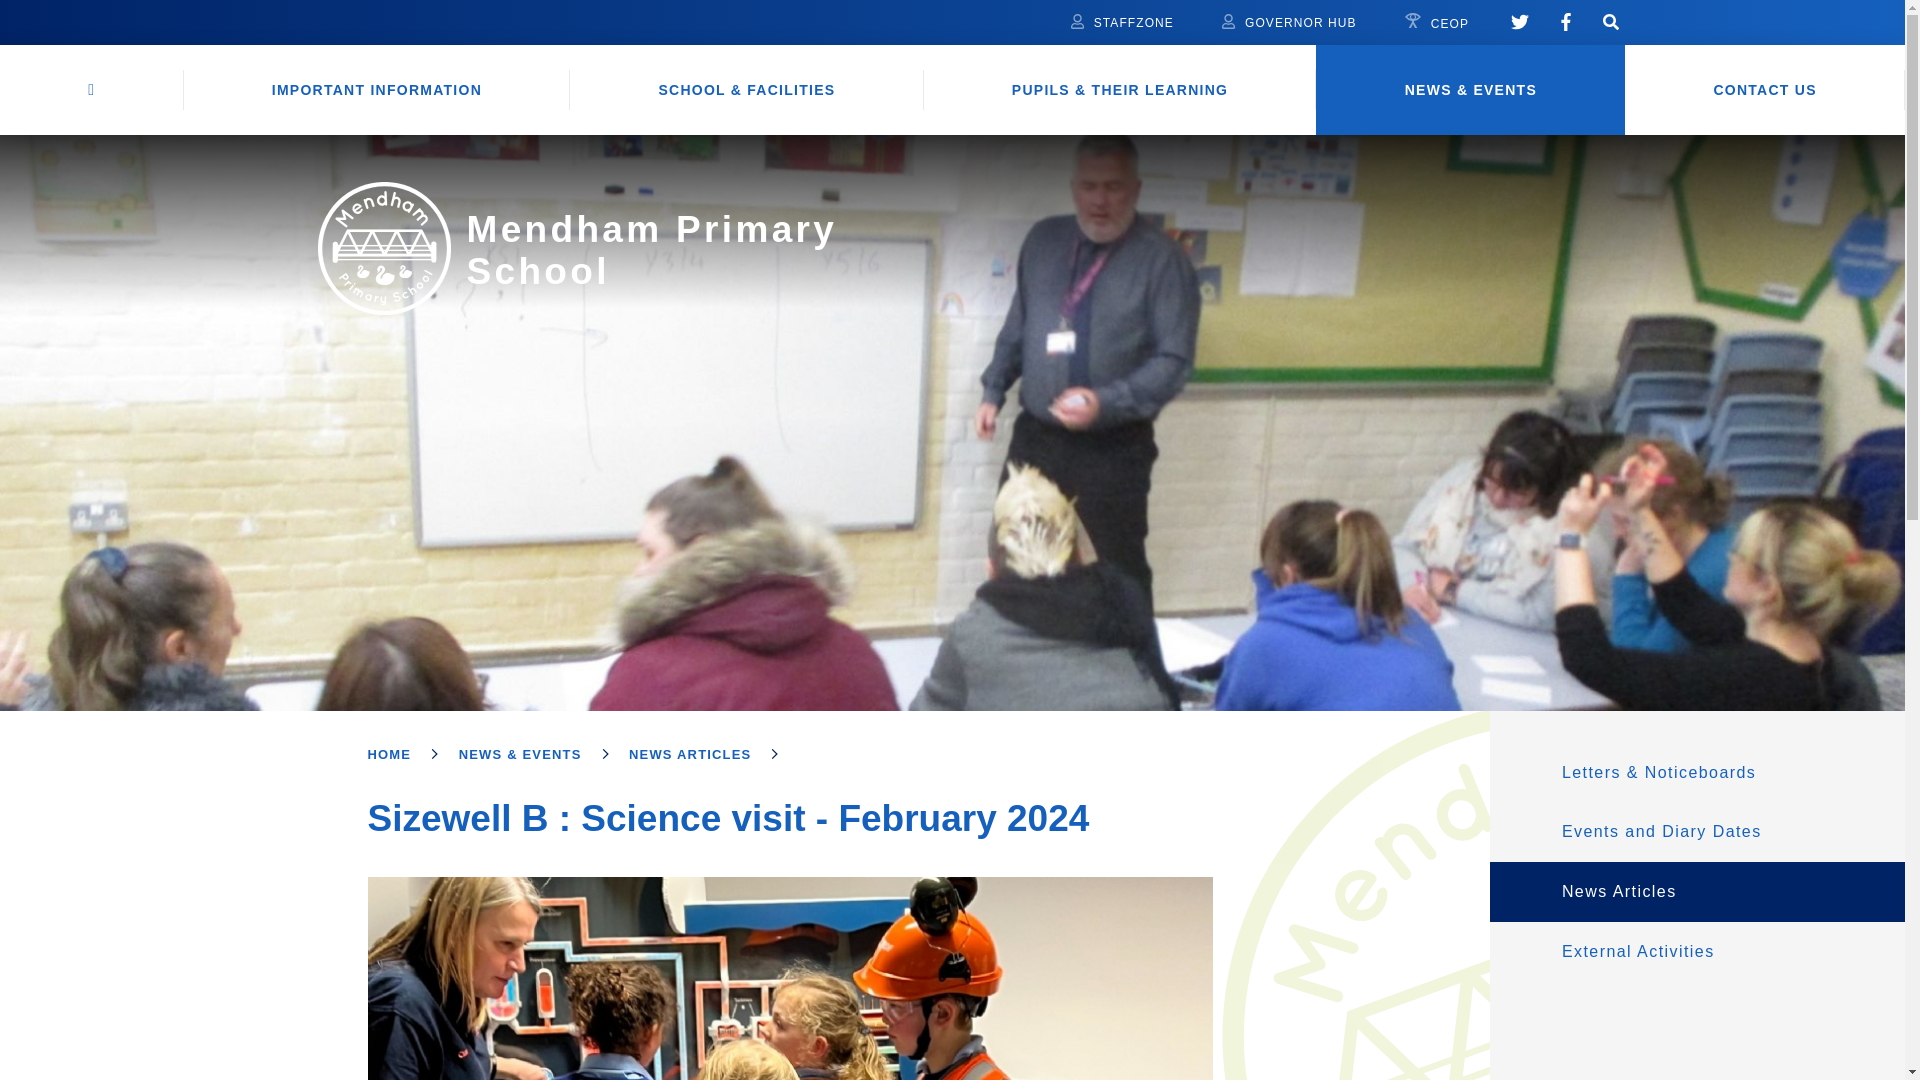 The image size is (1920, 1080). Describe the element at coordinates (92, 90) in the screenshot. I see `HOME` at that location.